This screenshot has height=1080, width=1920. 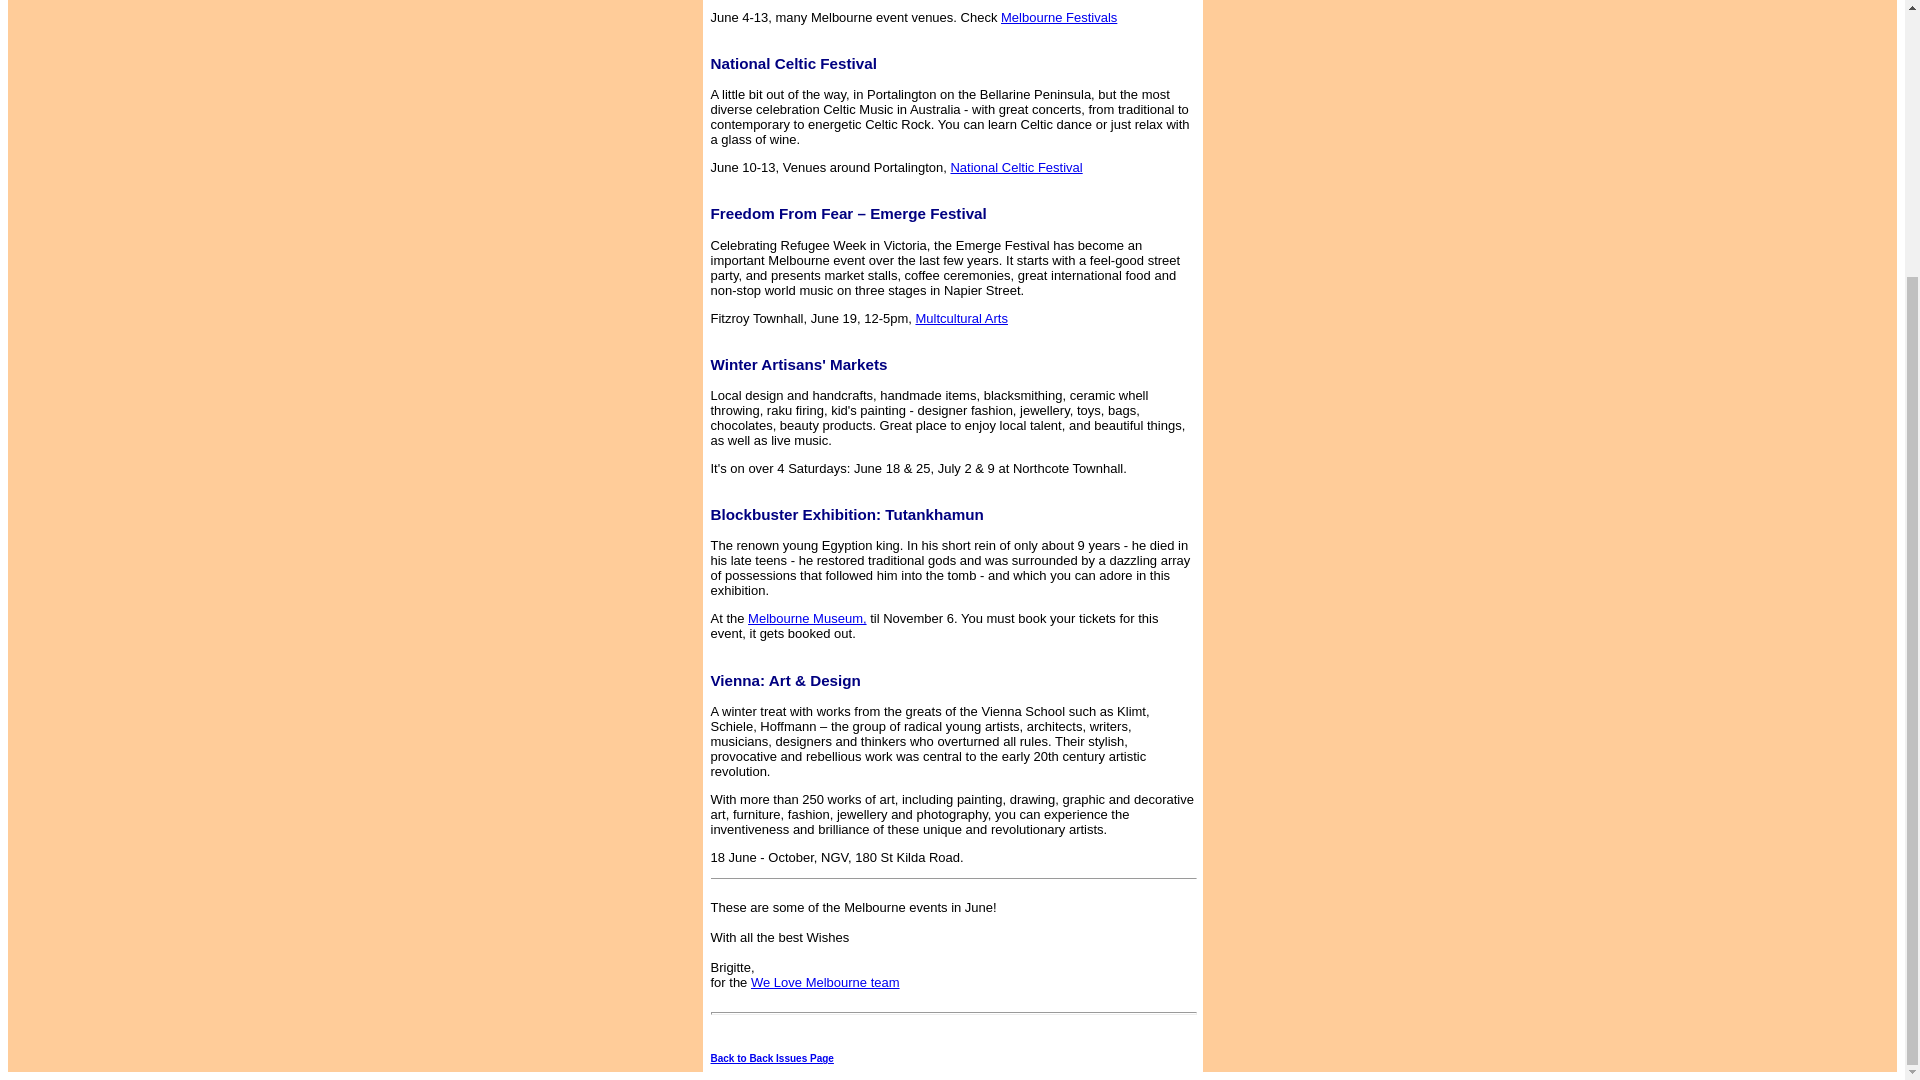 What do you see at coordinates (1204, 24) in the screenshot?
I see `Melbourne Festivals` at bounding box center [1204, 24].